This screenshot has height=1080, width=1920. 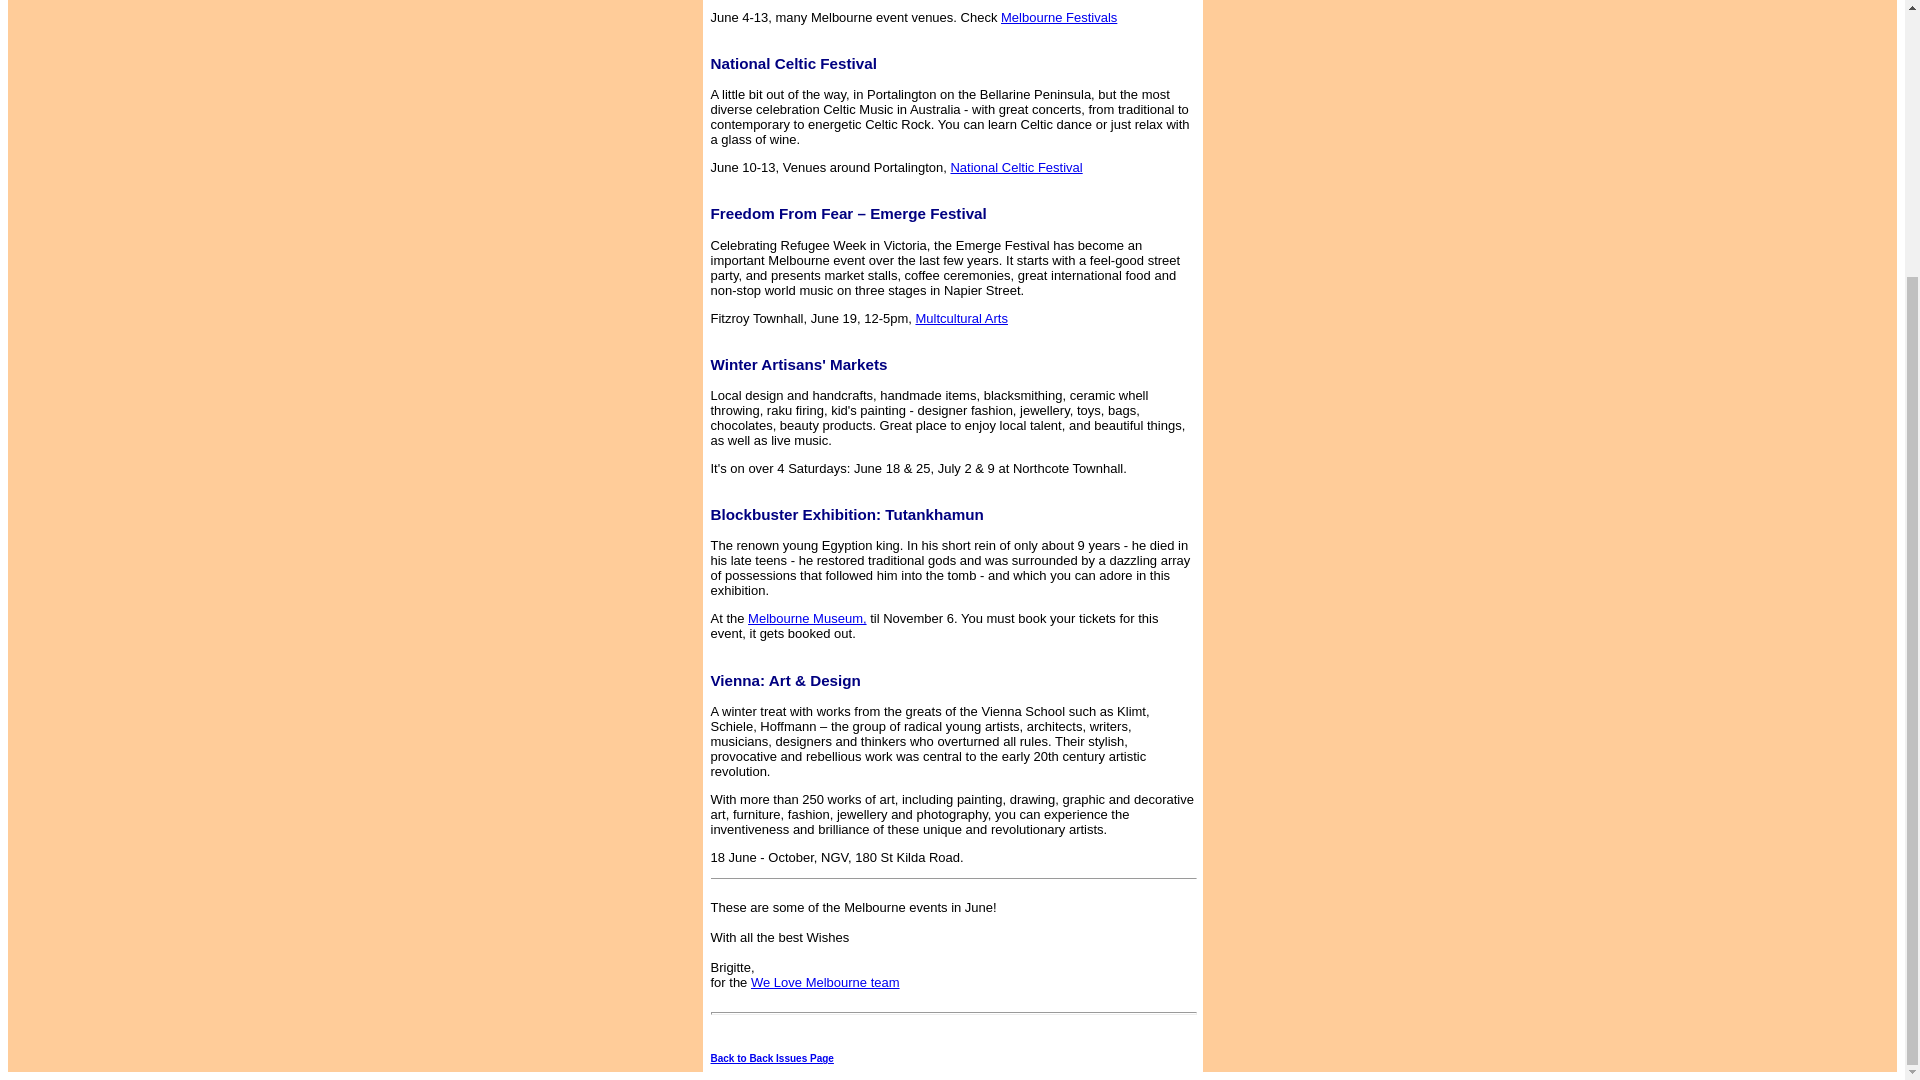 What do you see at coordinates (1204, 24) in the screenshot?
I see `Melbourne Festivals` at bounding box center [1204, 24].